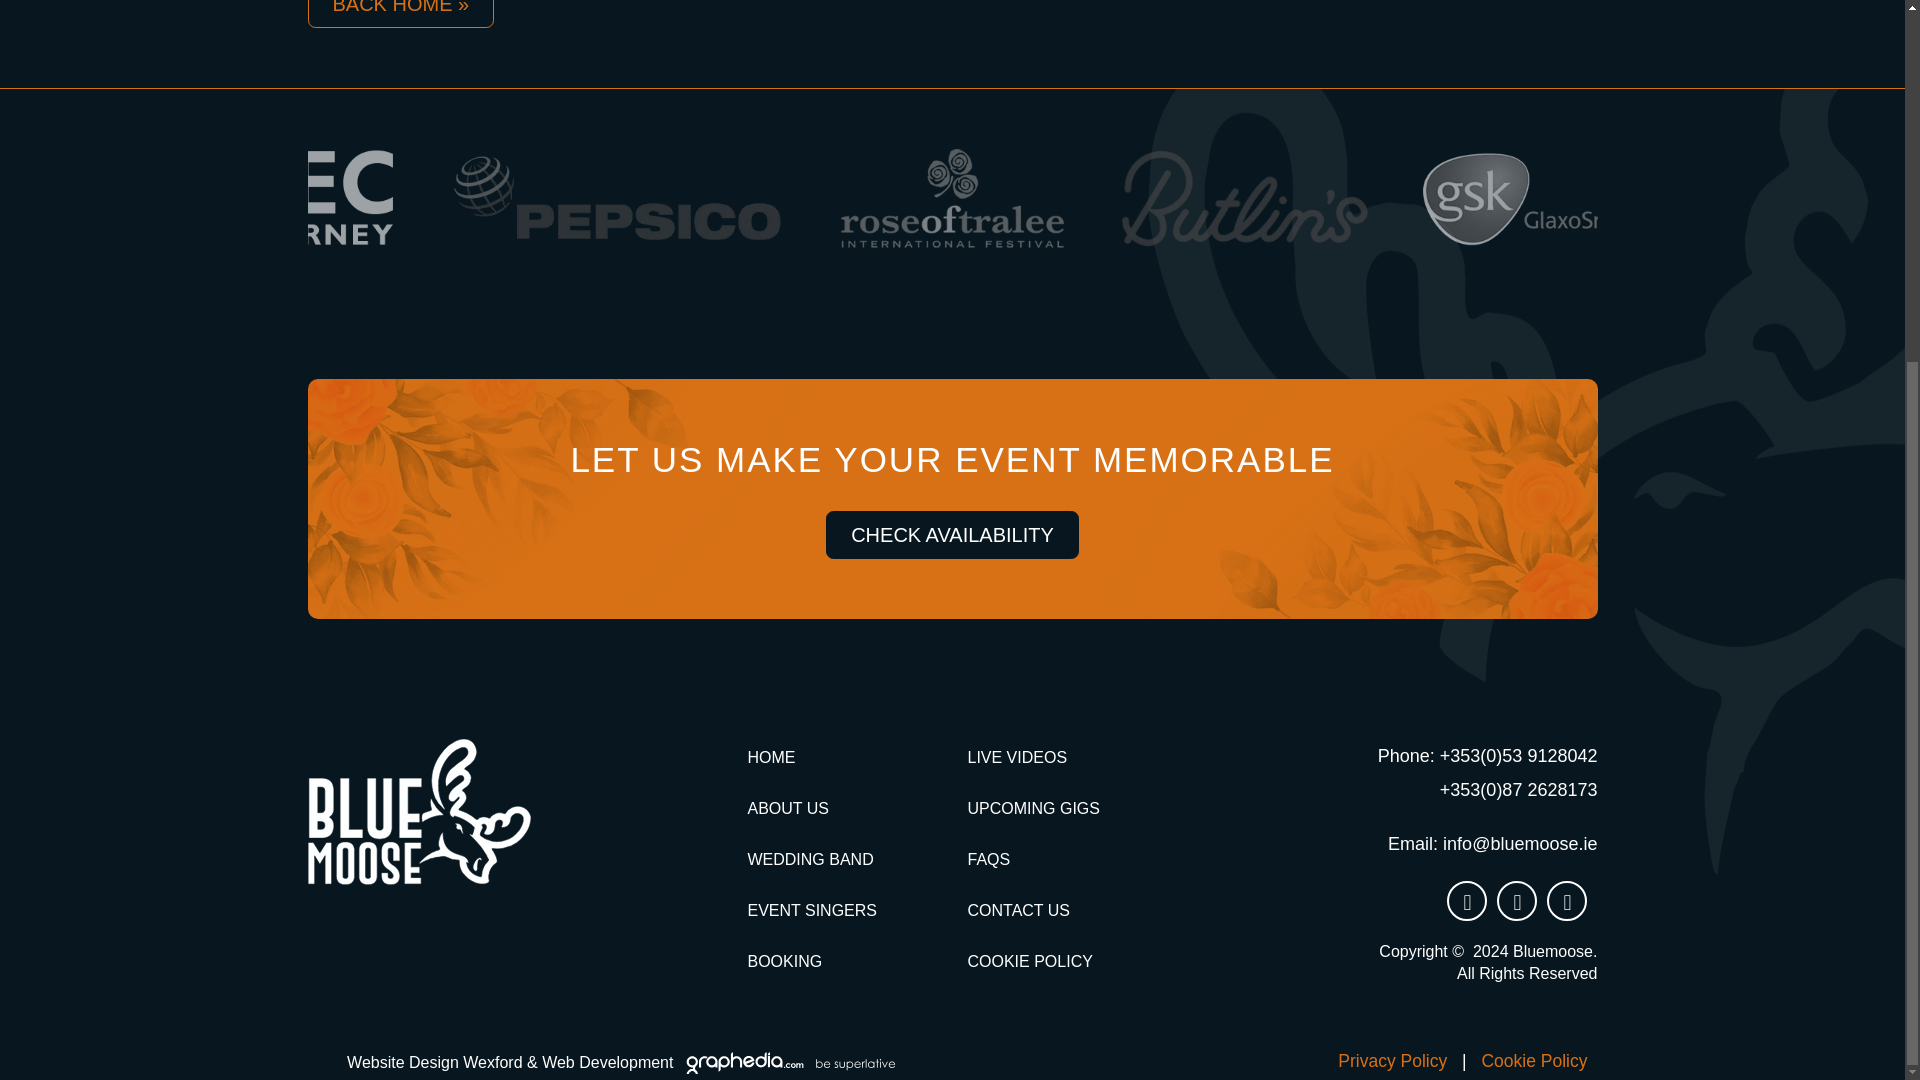  I want to click on CHECK AVAILABILITY, so click(952, 534).